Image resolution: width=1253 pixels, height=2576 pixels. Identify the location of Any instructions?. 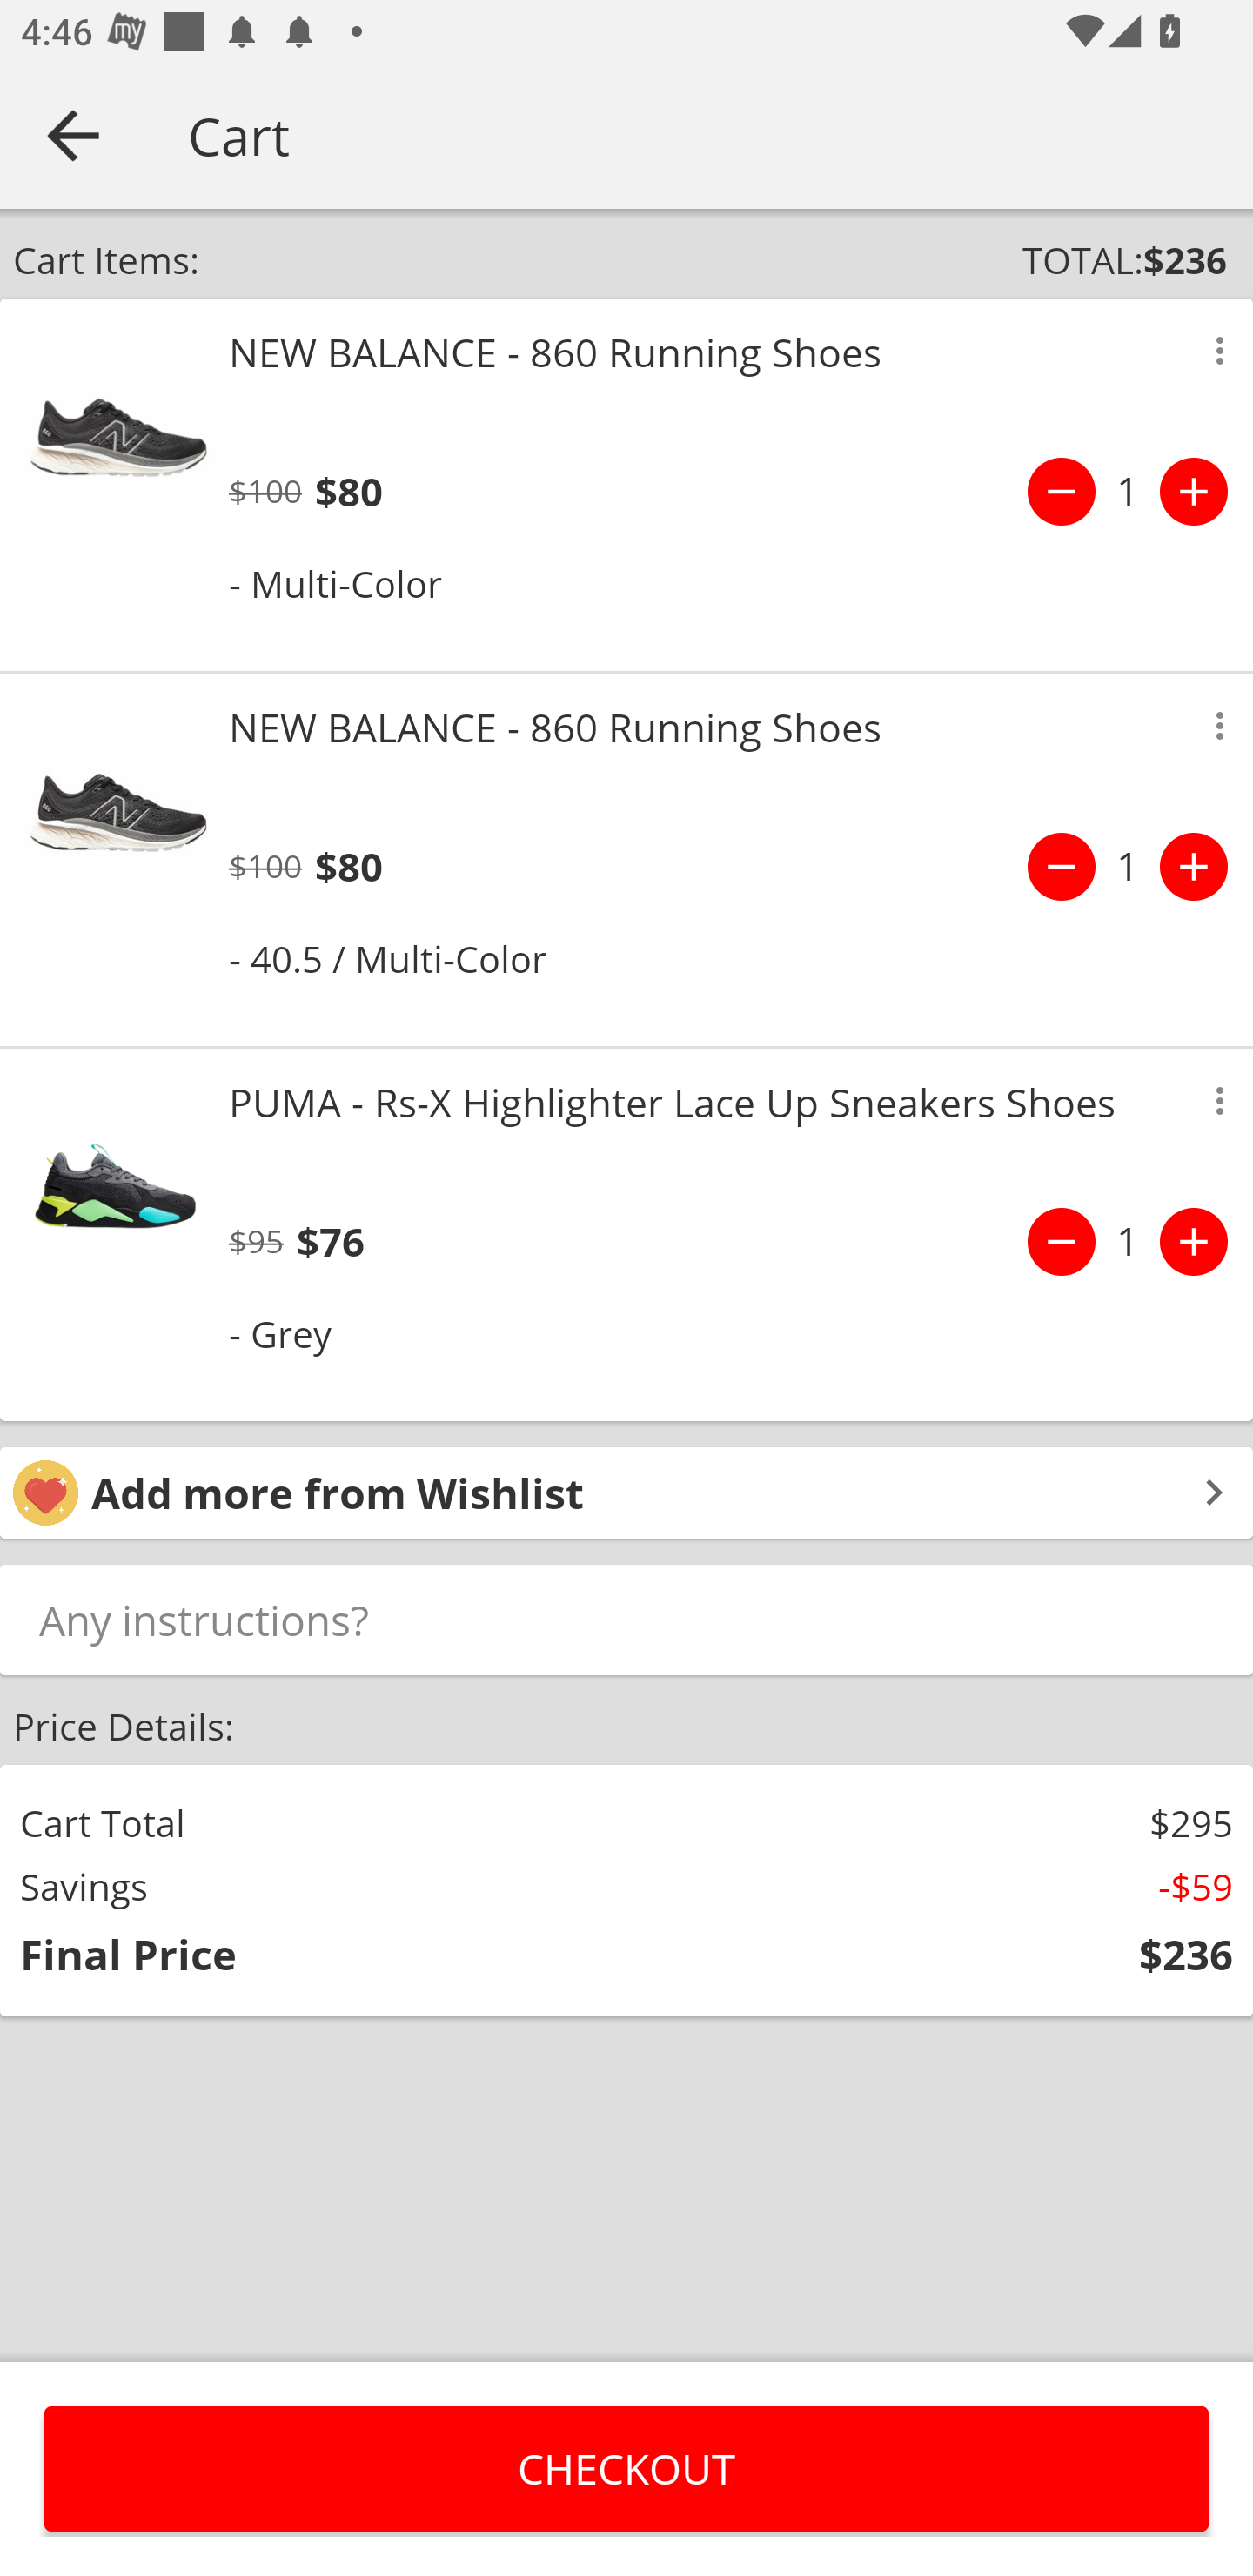
(626, 1619).